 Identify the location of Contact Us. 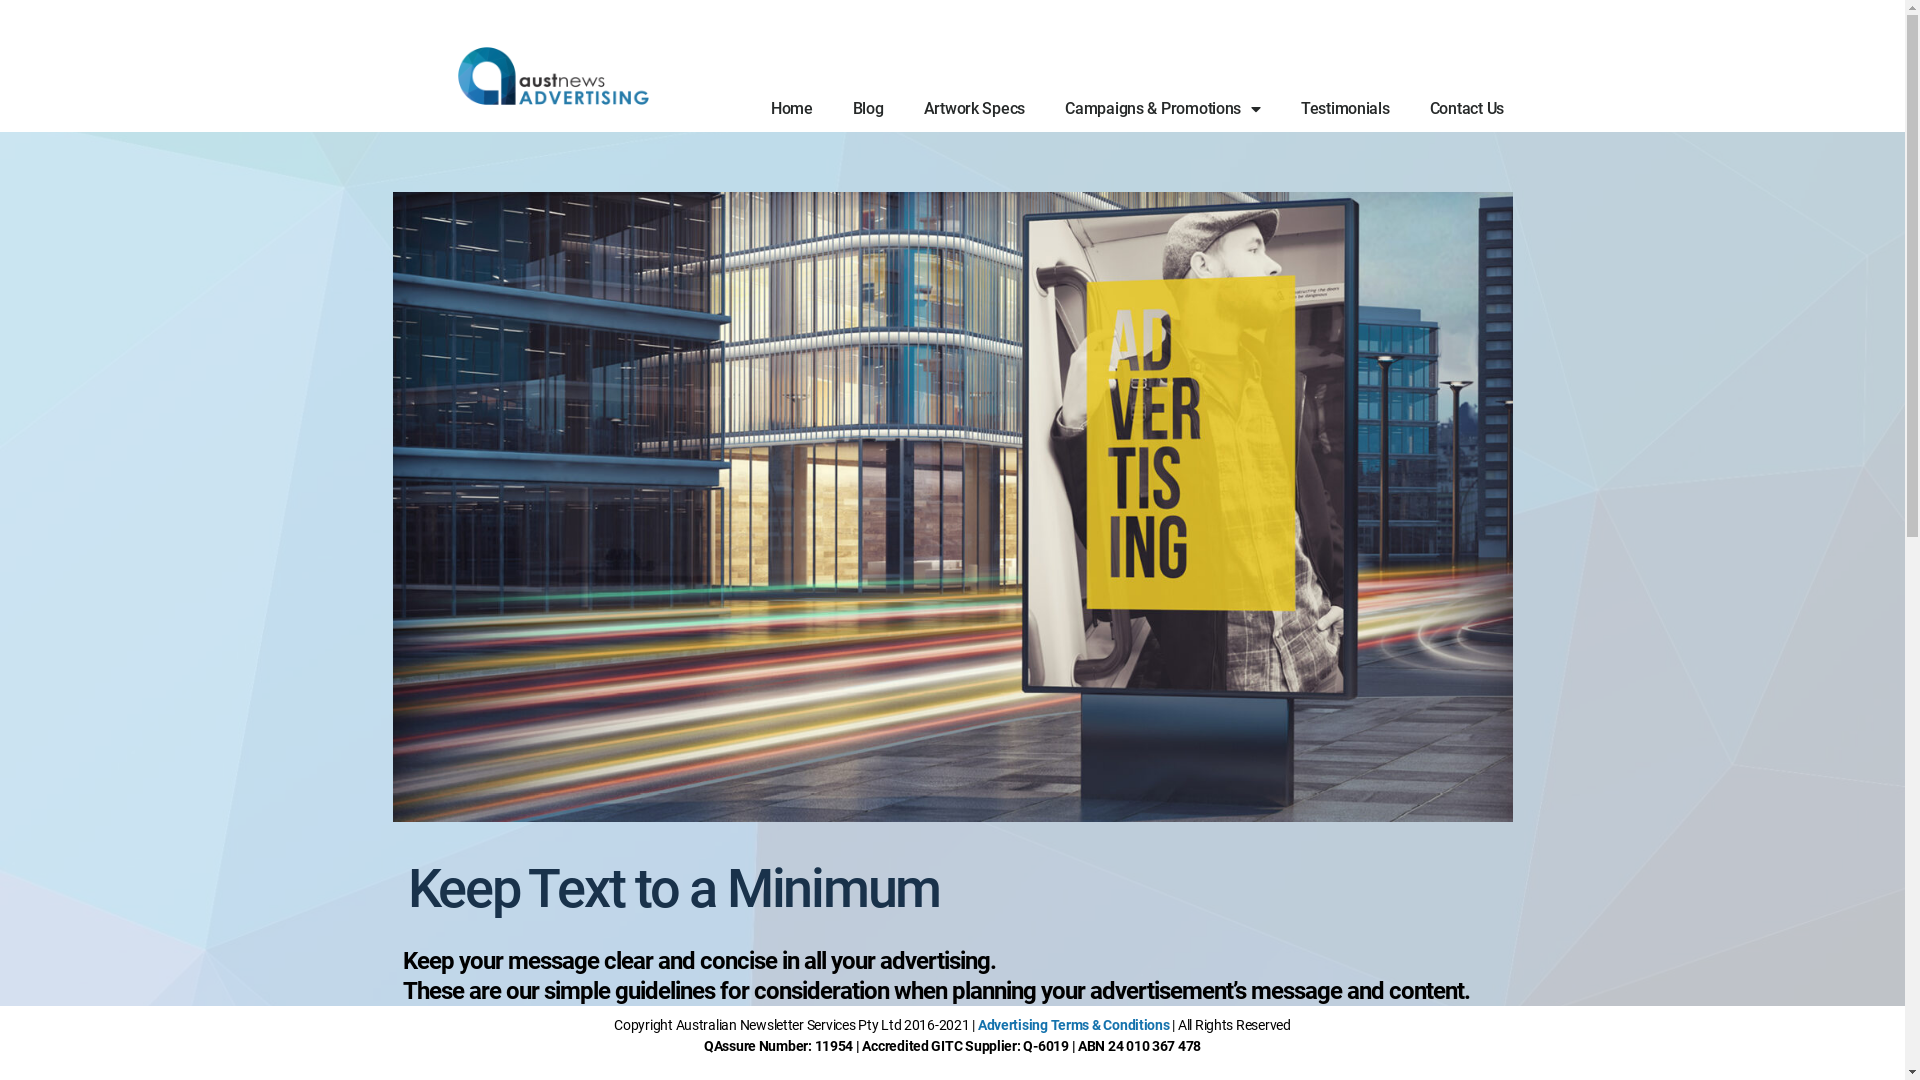
(1467, 109).